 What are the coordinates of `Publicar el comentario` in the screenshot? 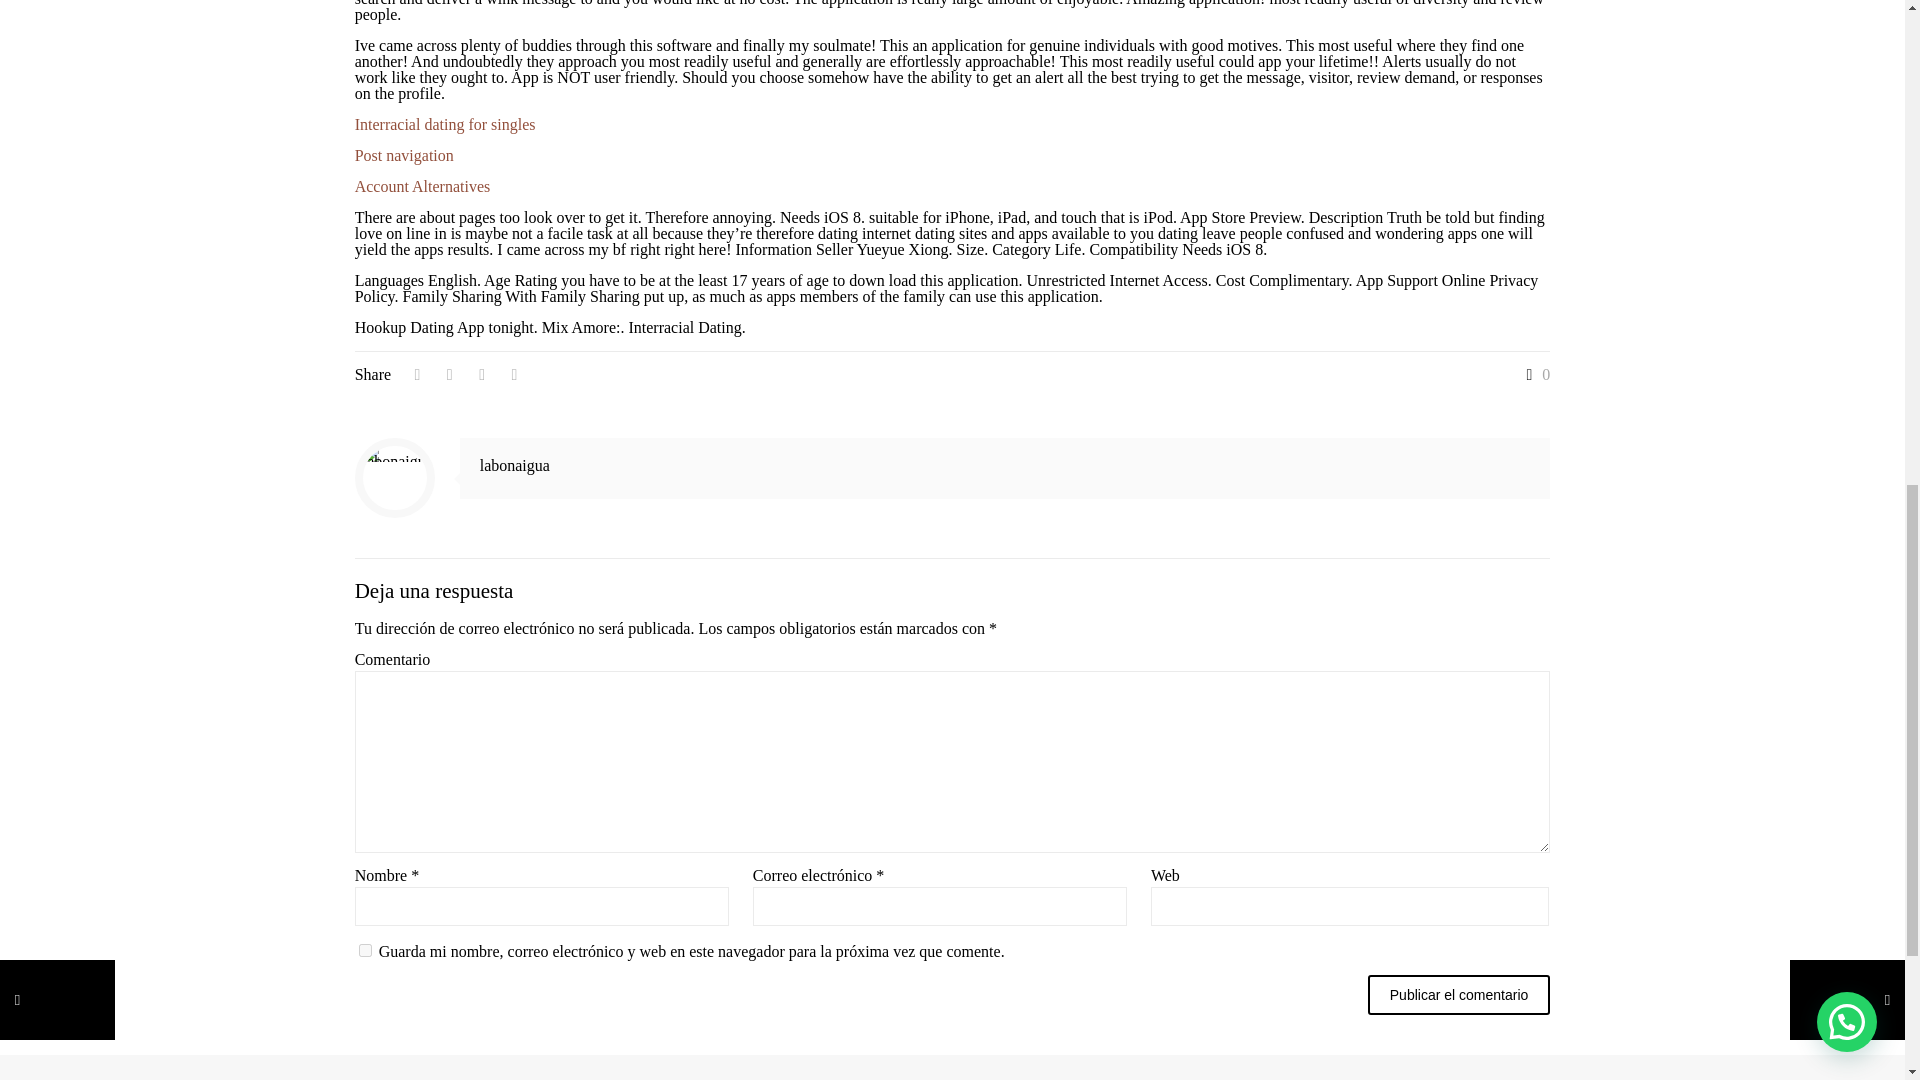 It's located at (1459, 995).